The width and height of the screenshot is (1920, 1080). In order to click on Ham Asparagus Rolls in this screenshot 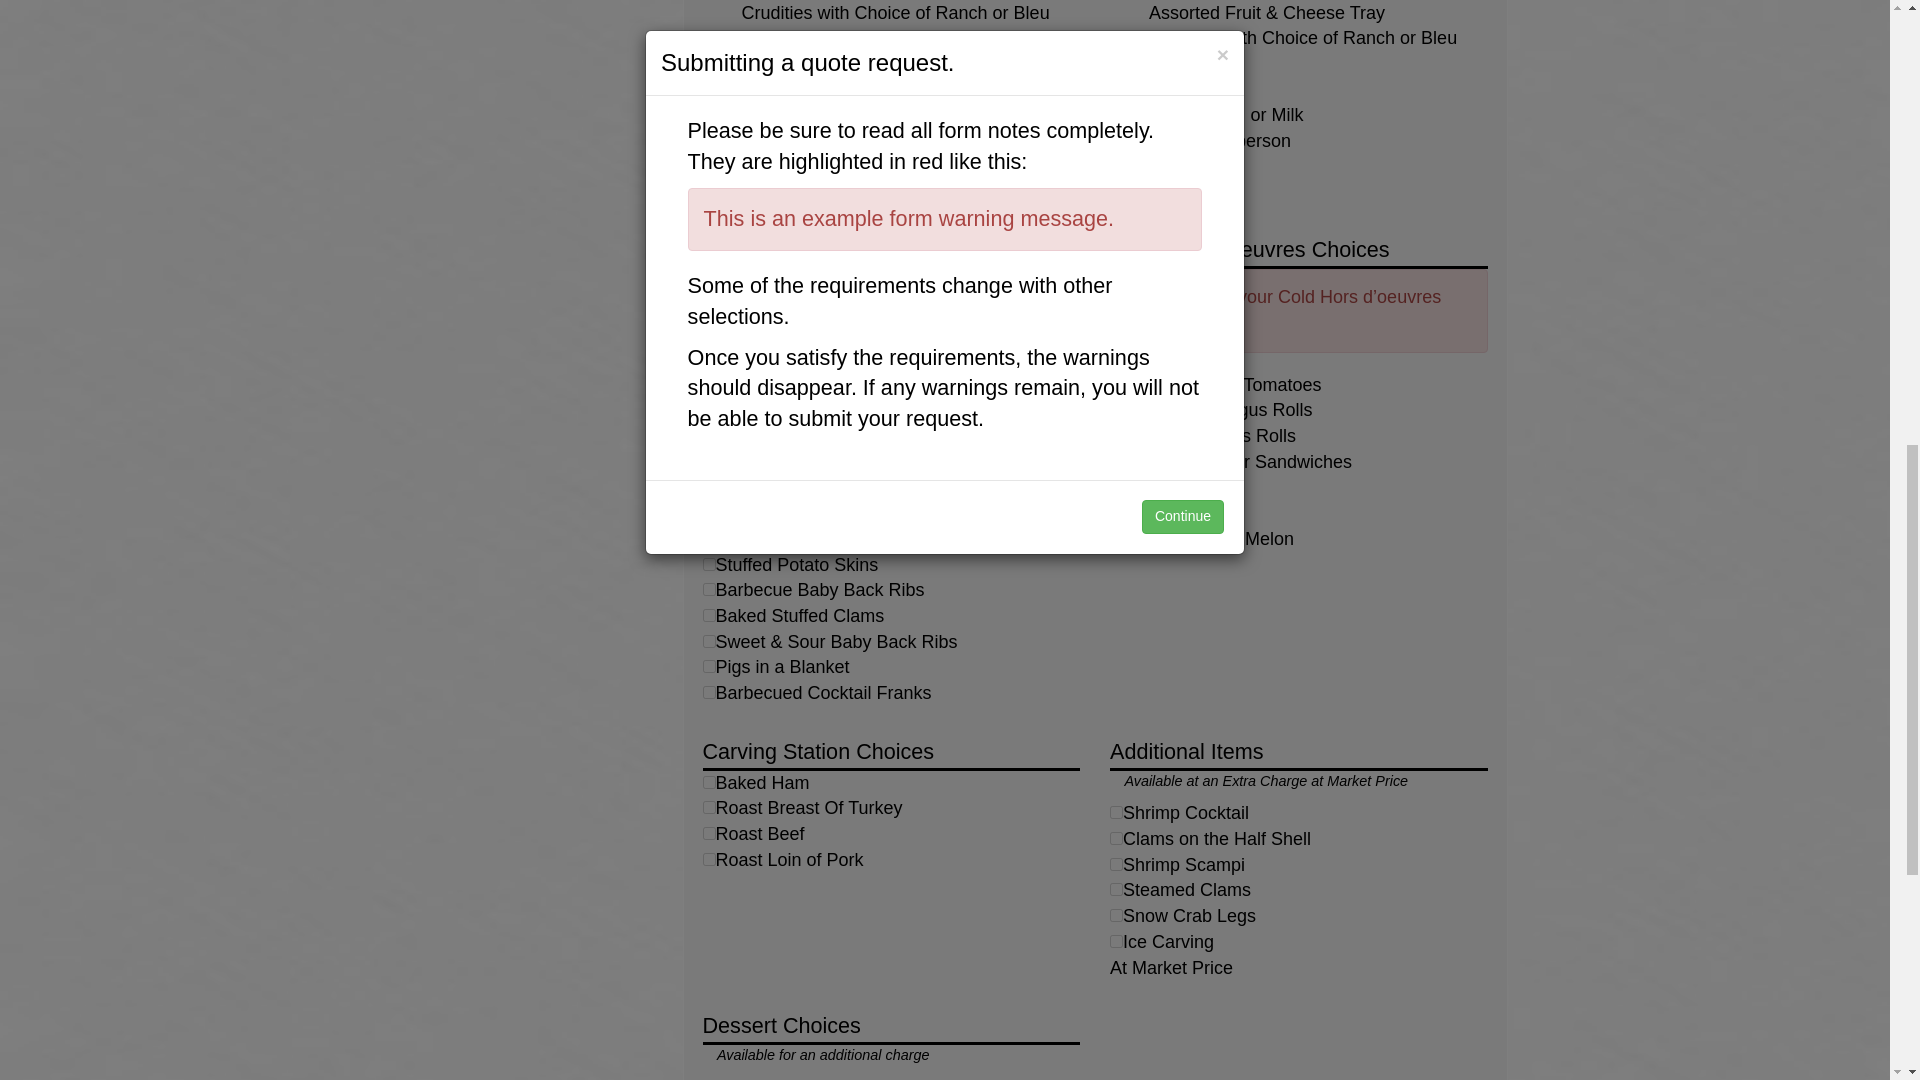, I will do `click(1116, 434)`.